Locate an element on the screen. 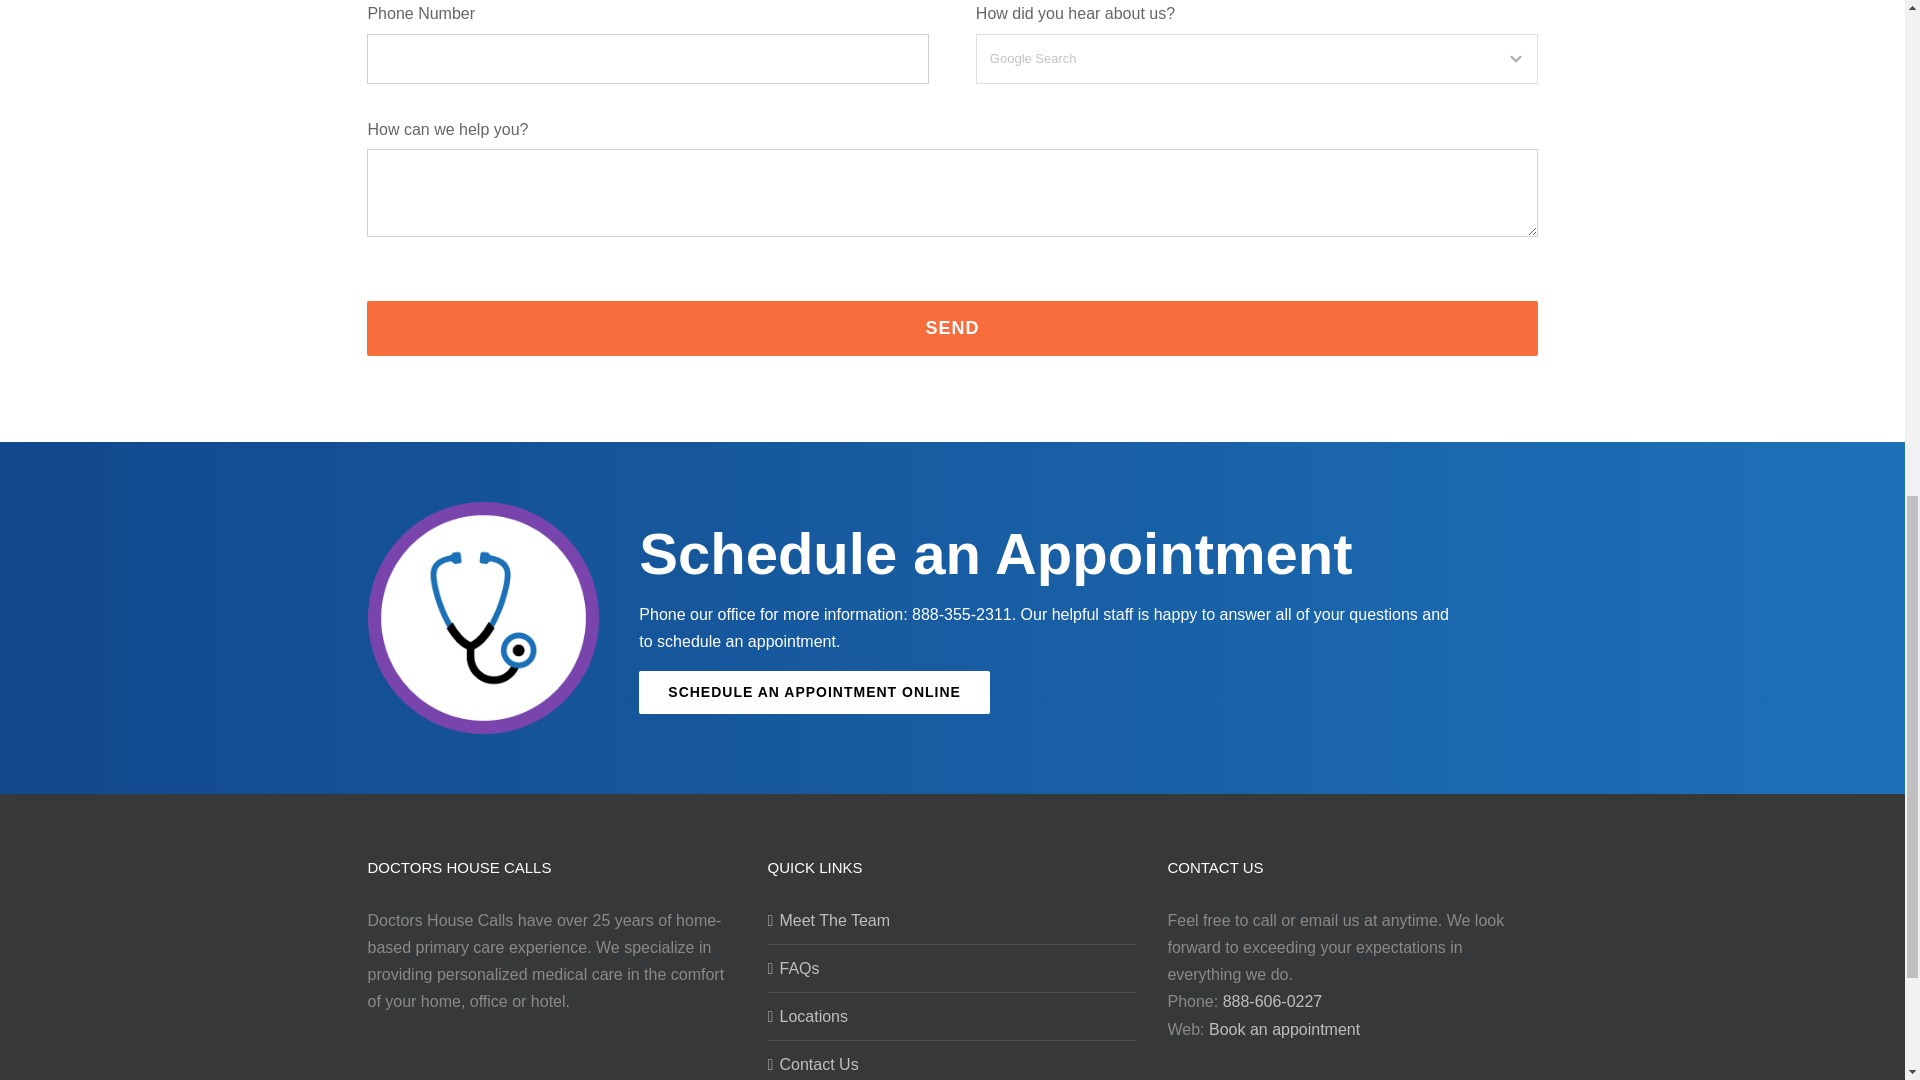 The height and width of the screenshot is (1080, 1920). Meet The Team is located at coordinates (953, 920).